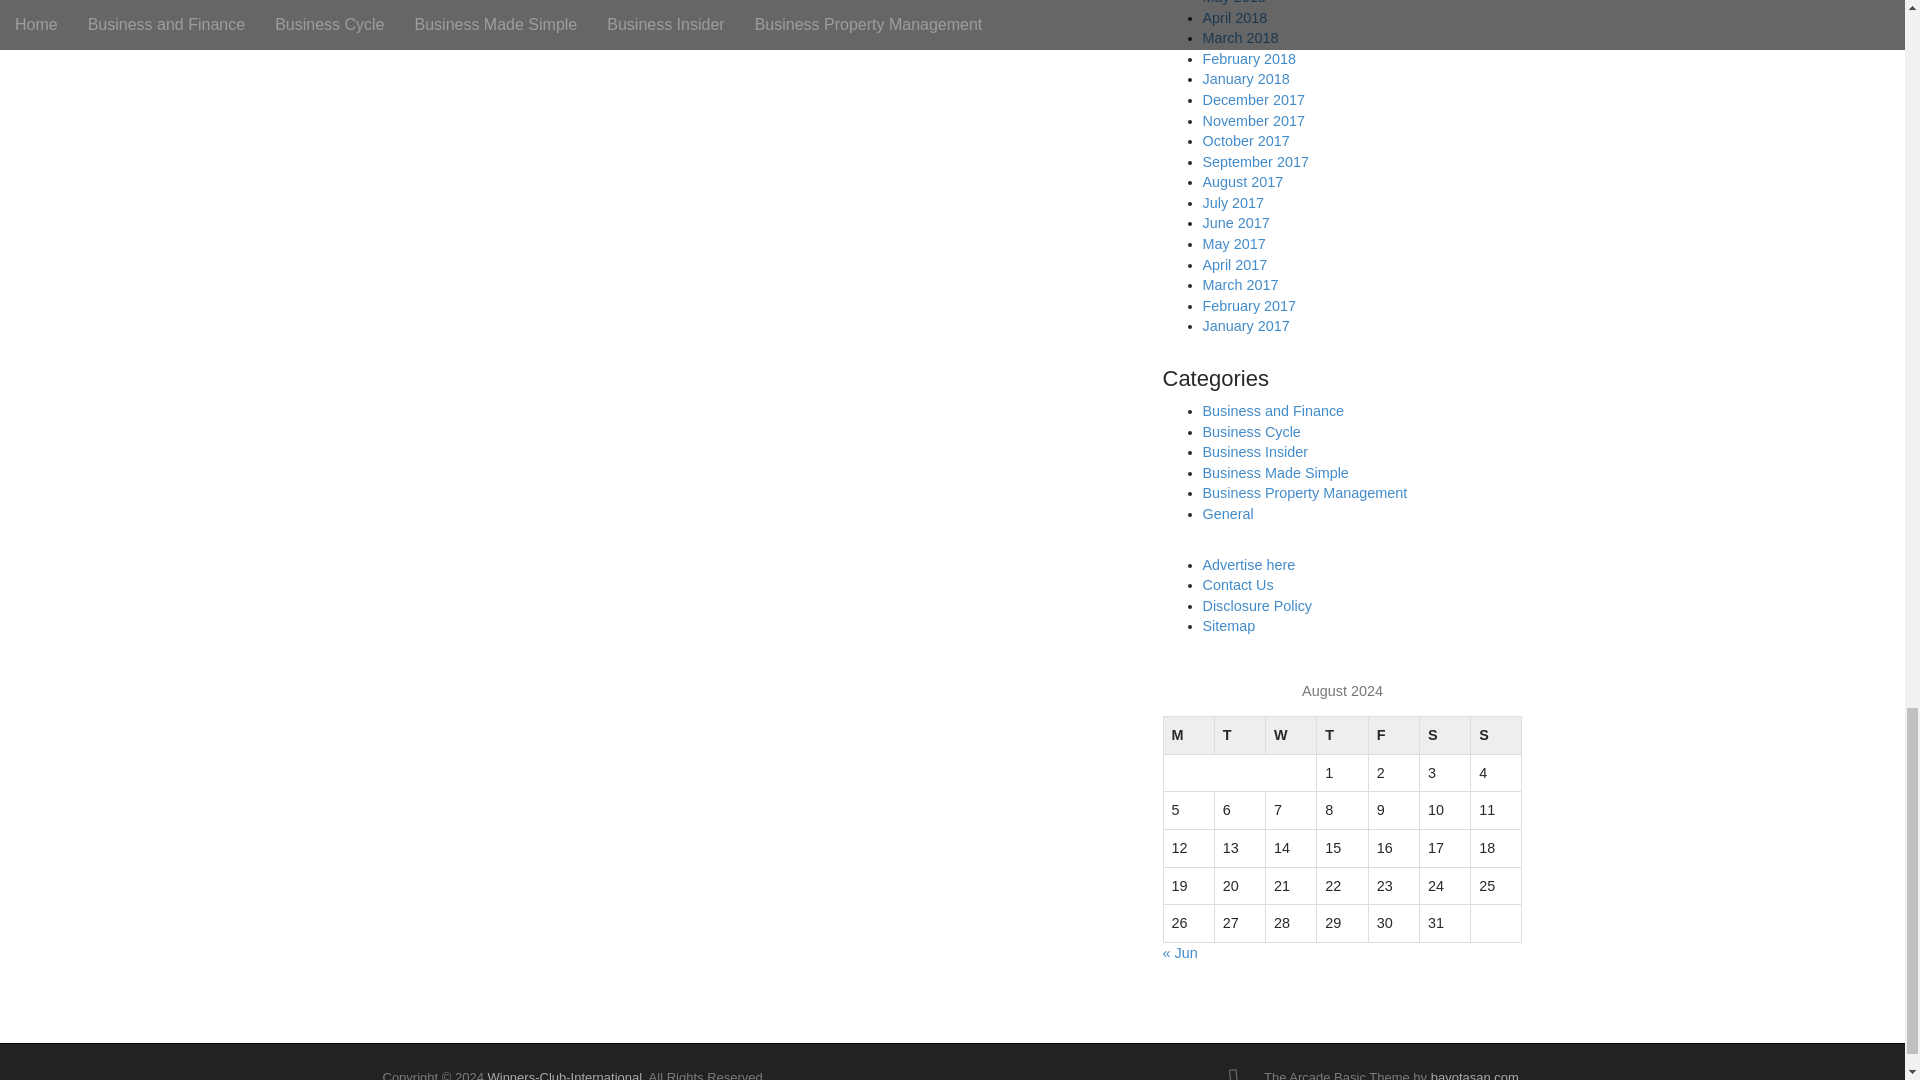 The height and width of the screenshot is (1080, 1920). Describe the element at coordinates (1496, 736) in the screenshot. I see `Sunday` at that location.